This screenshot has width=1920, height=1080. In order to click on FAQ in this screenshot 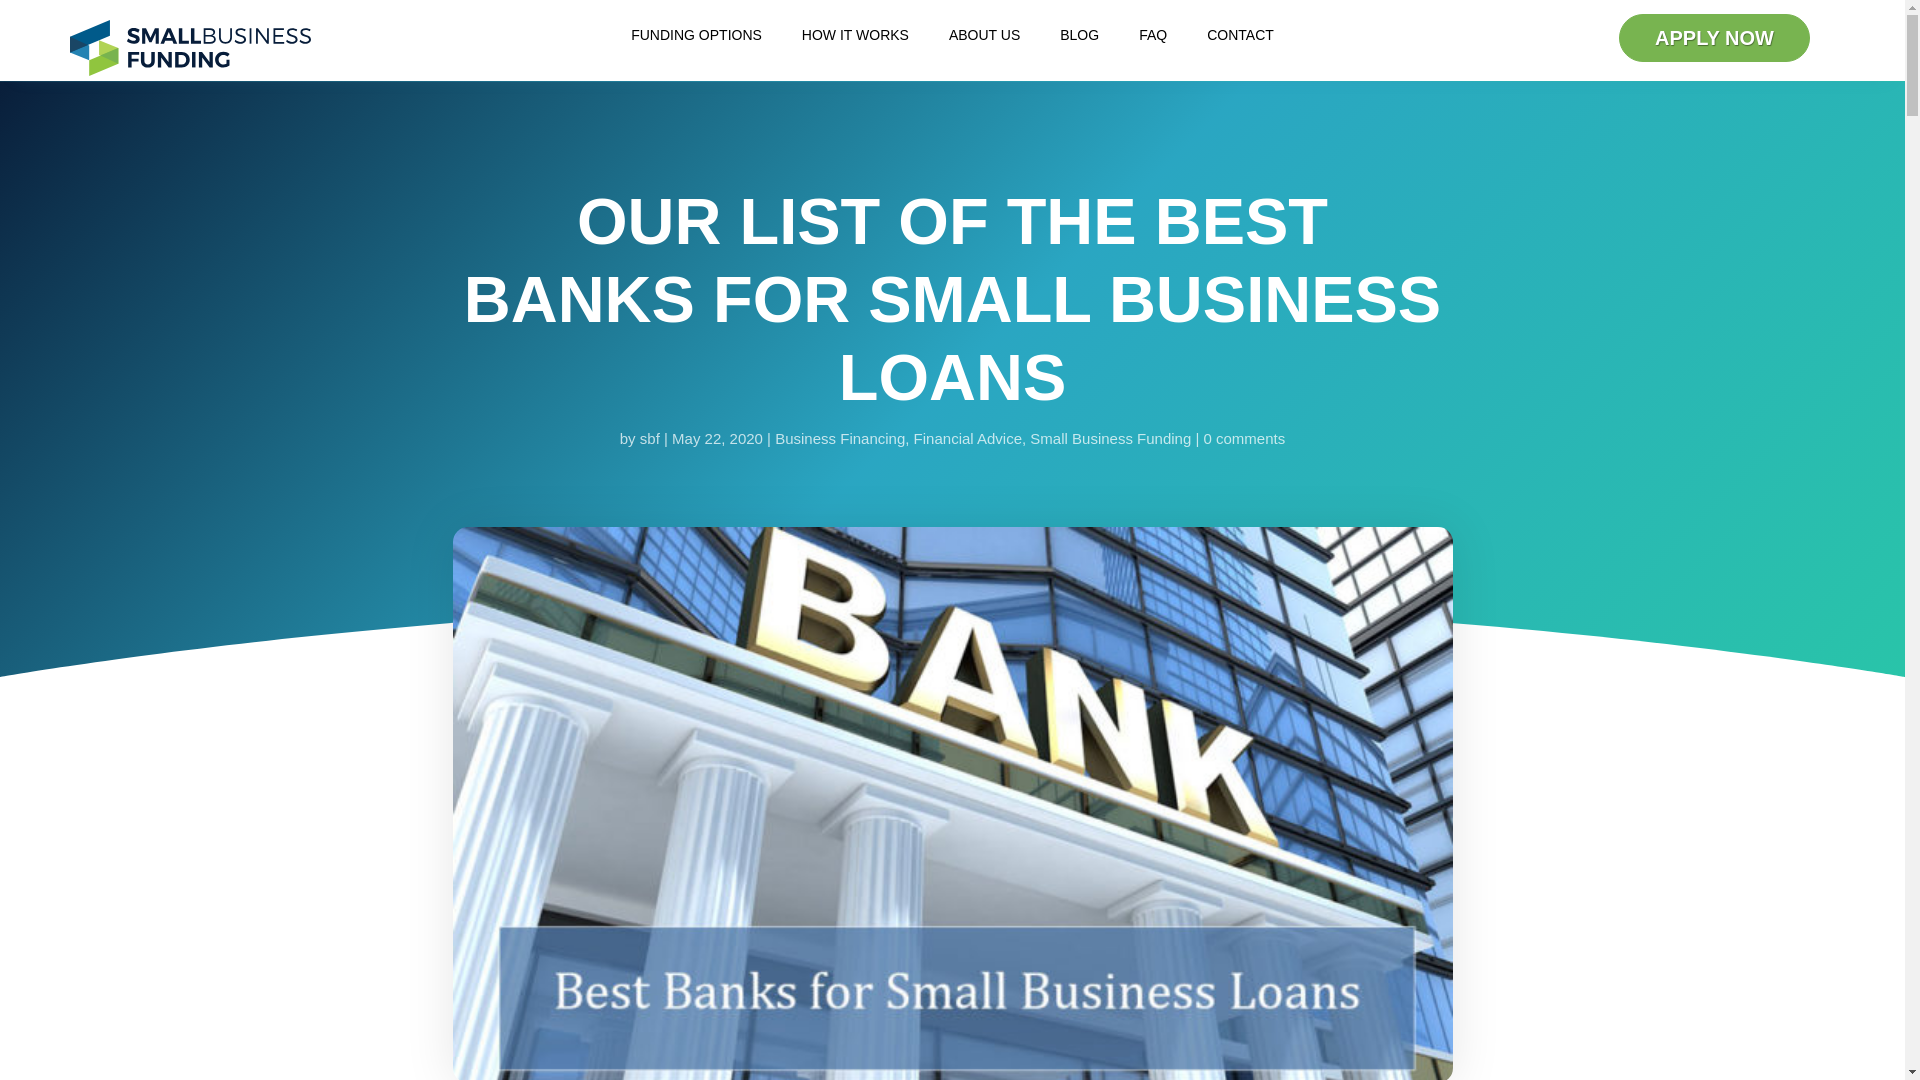, I will do `click(1152, 38)`.